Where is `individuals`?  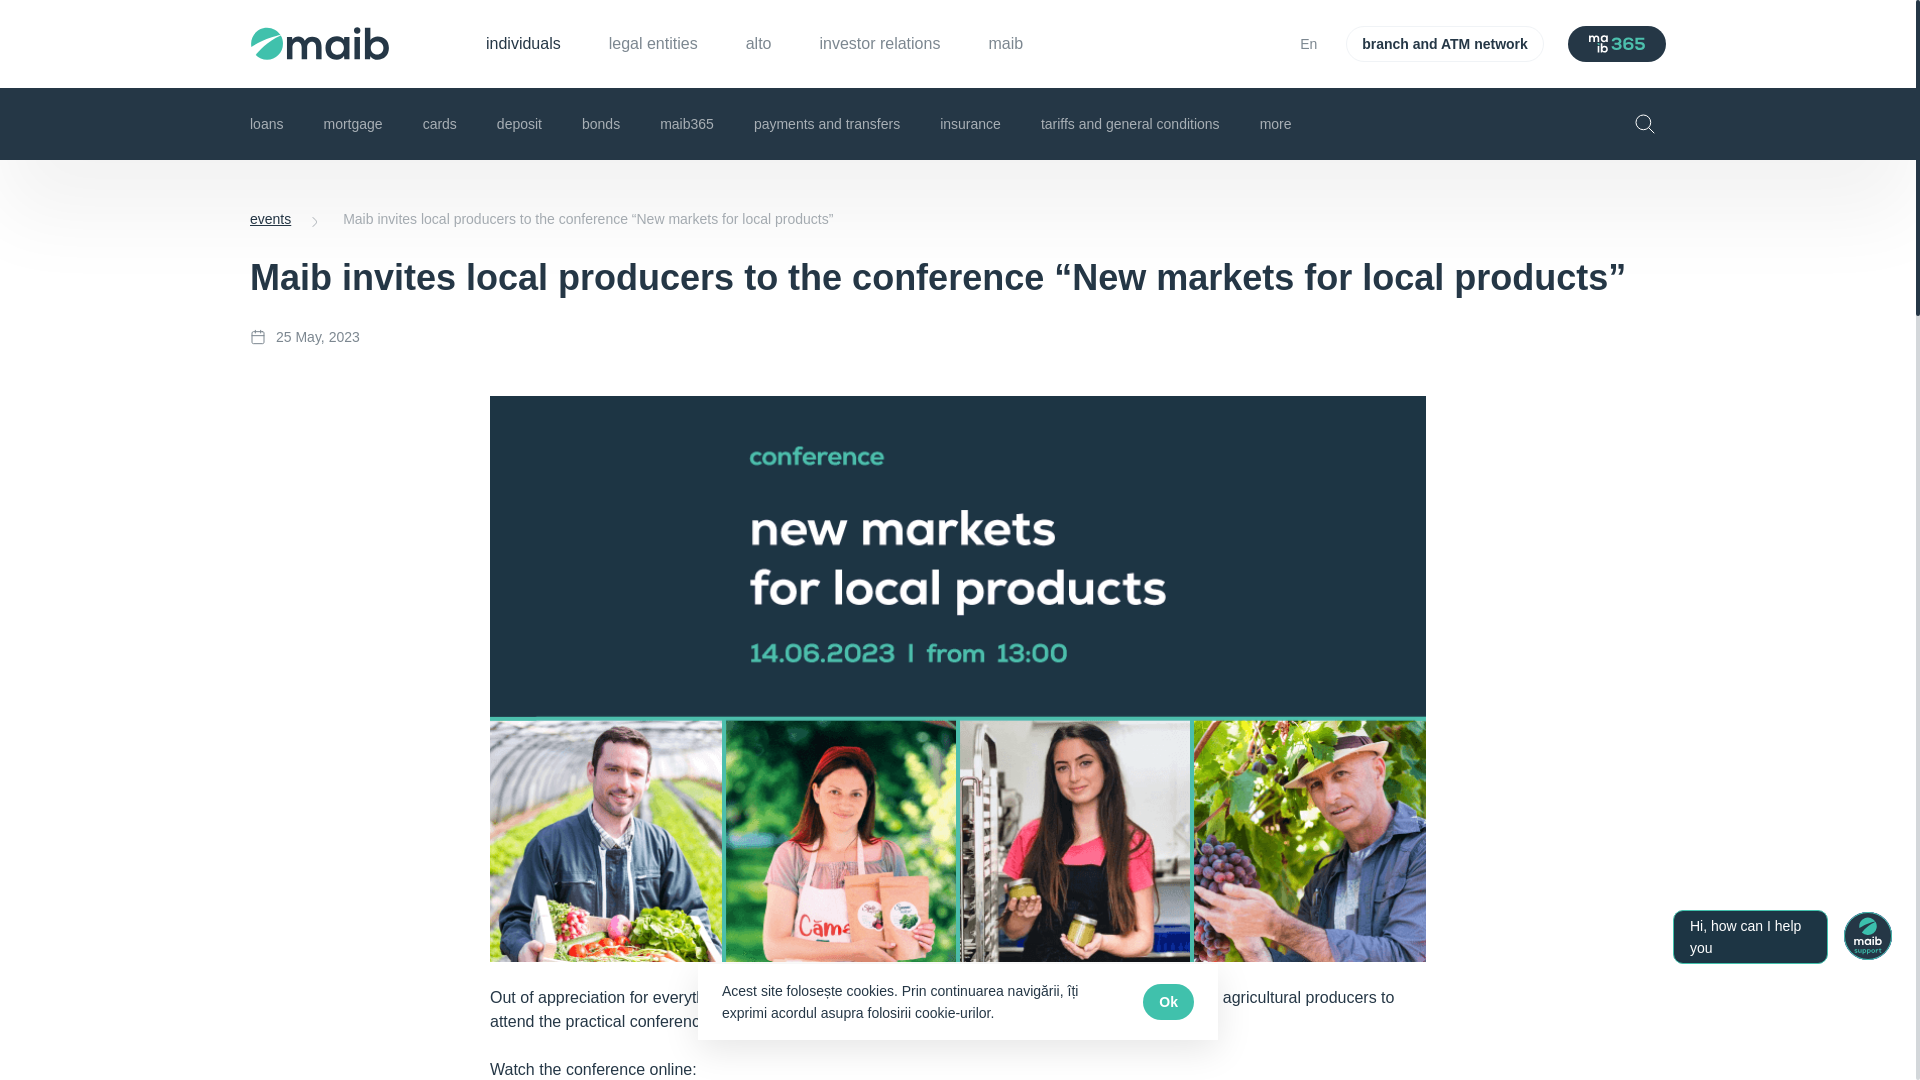
individuals is located at coordinates (522, 43).